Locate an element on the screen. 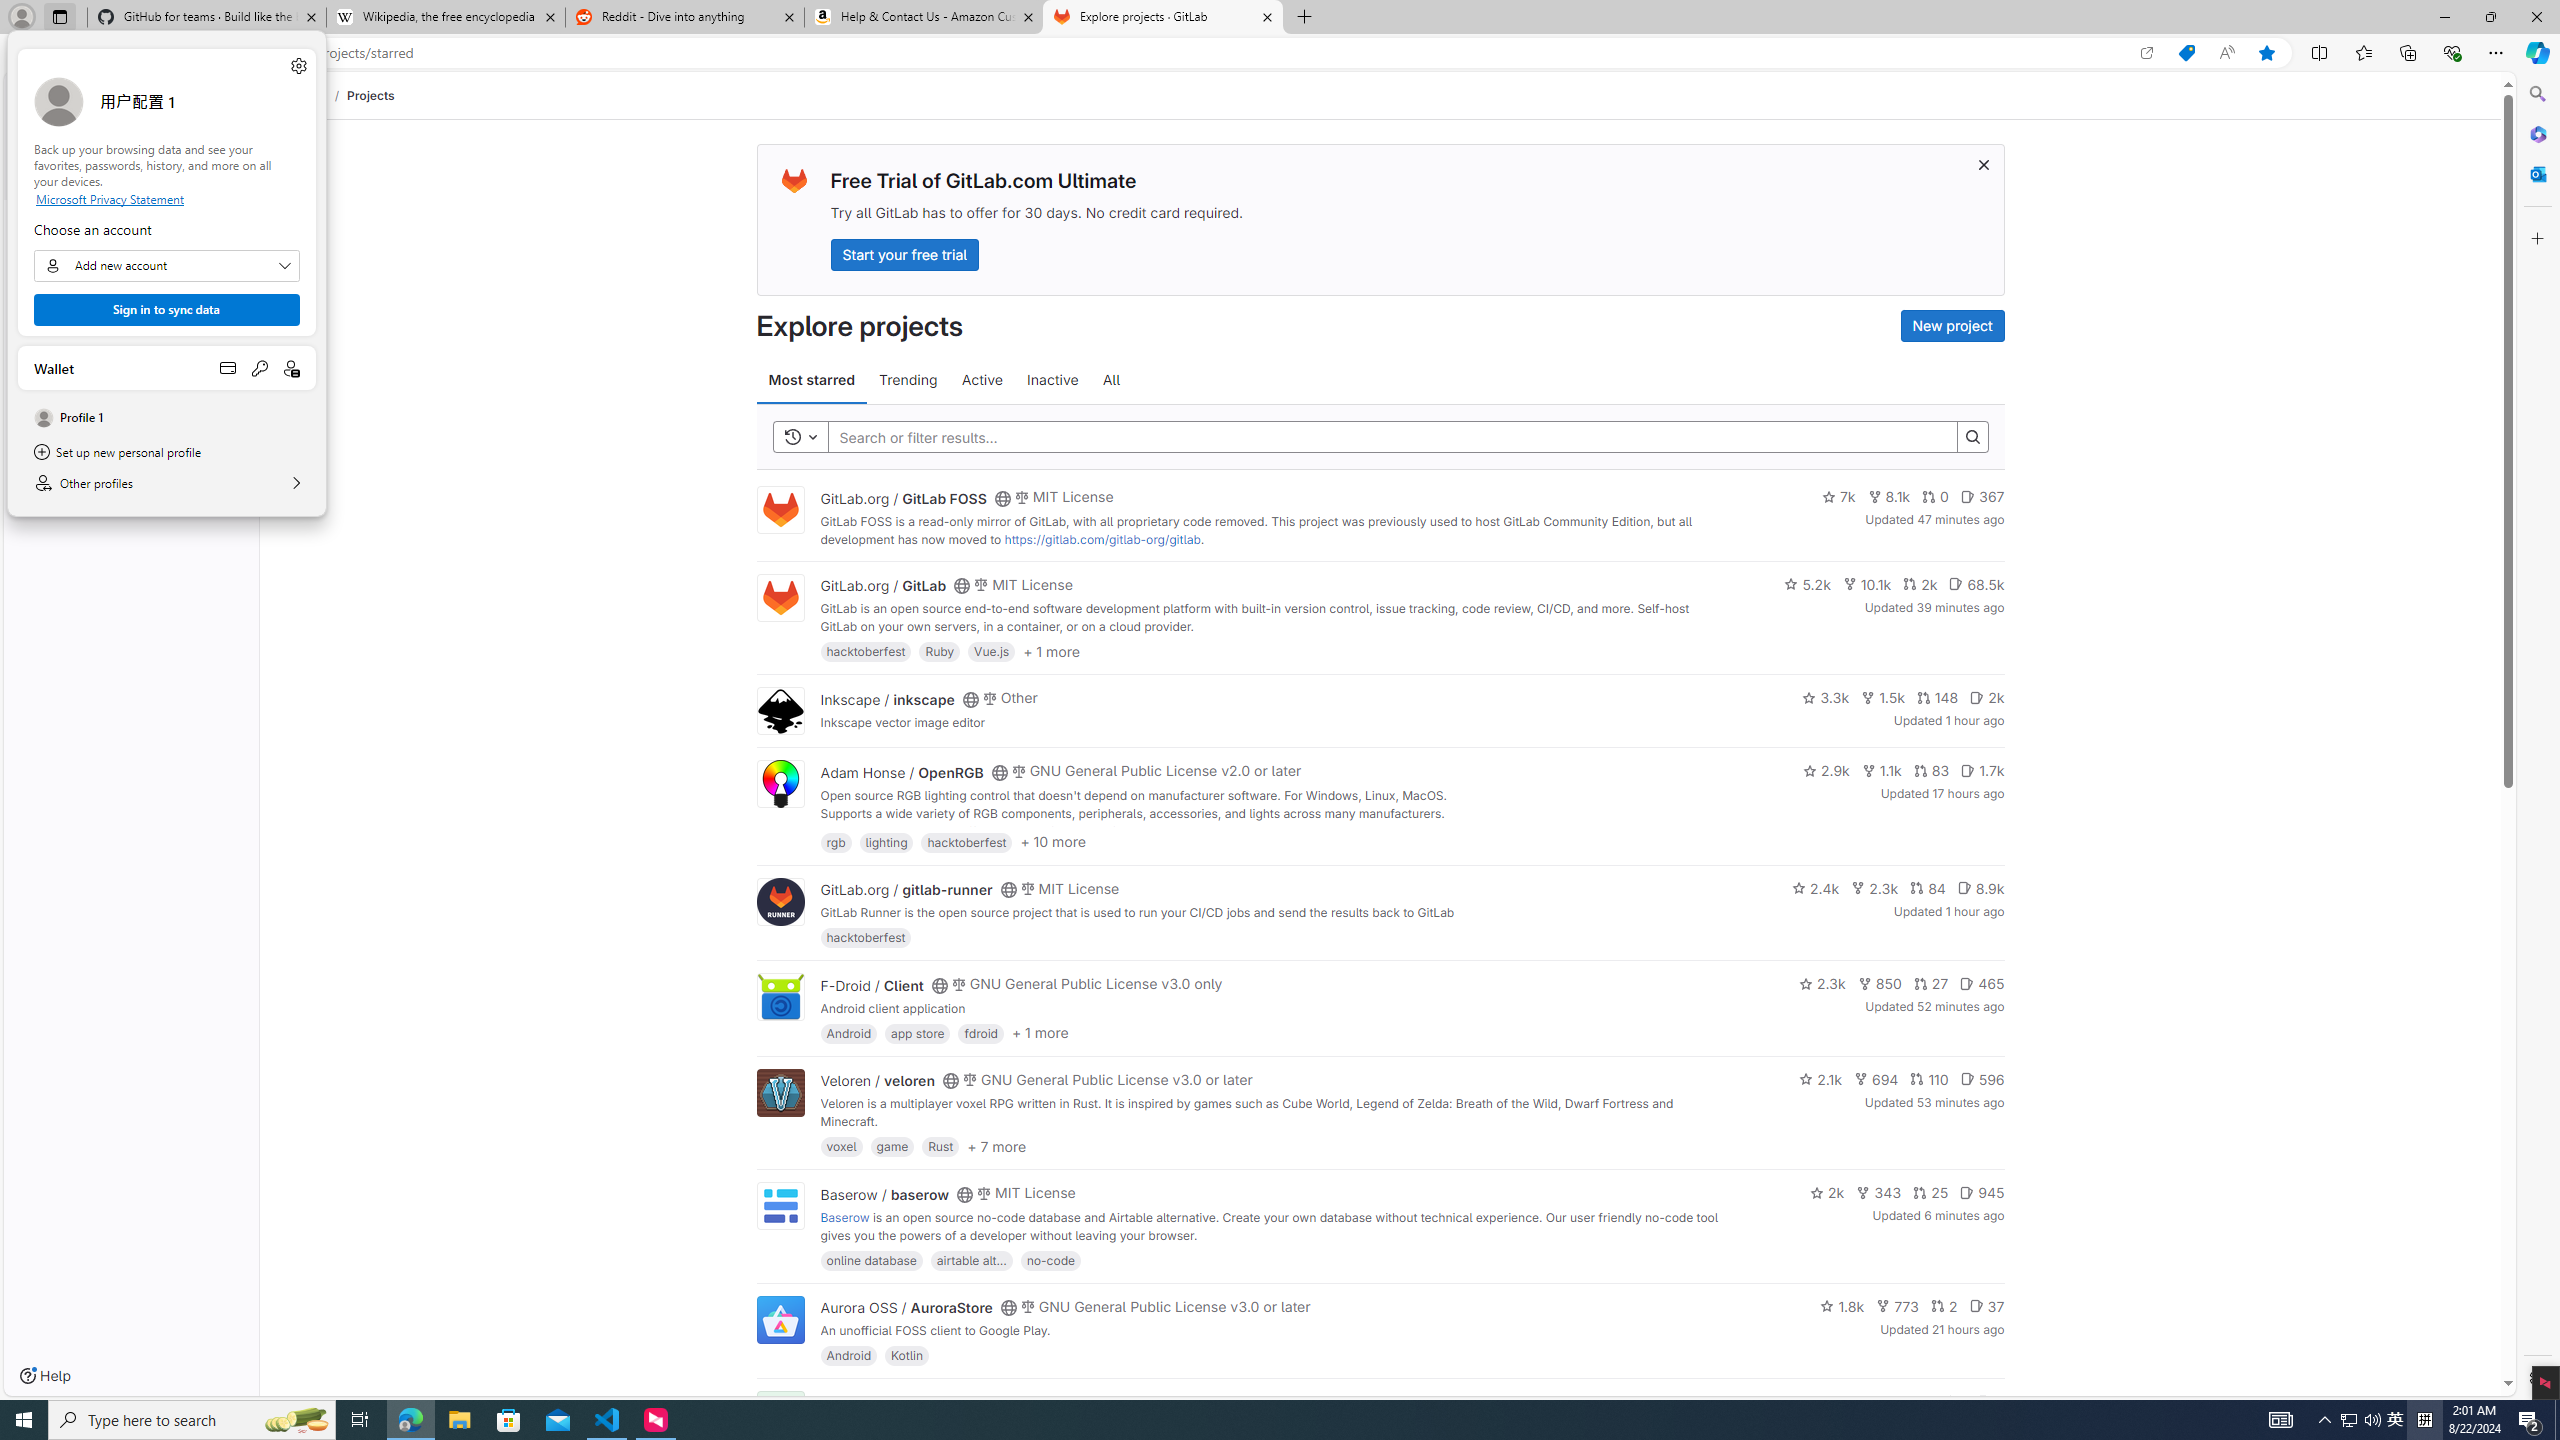 The width and height of the screenshot is (2560, 1440). Visual Studio Code - 1 running window is located at coordinates (608, 1420).